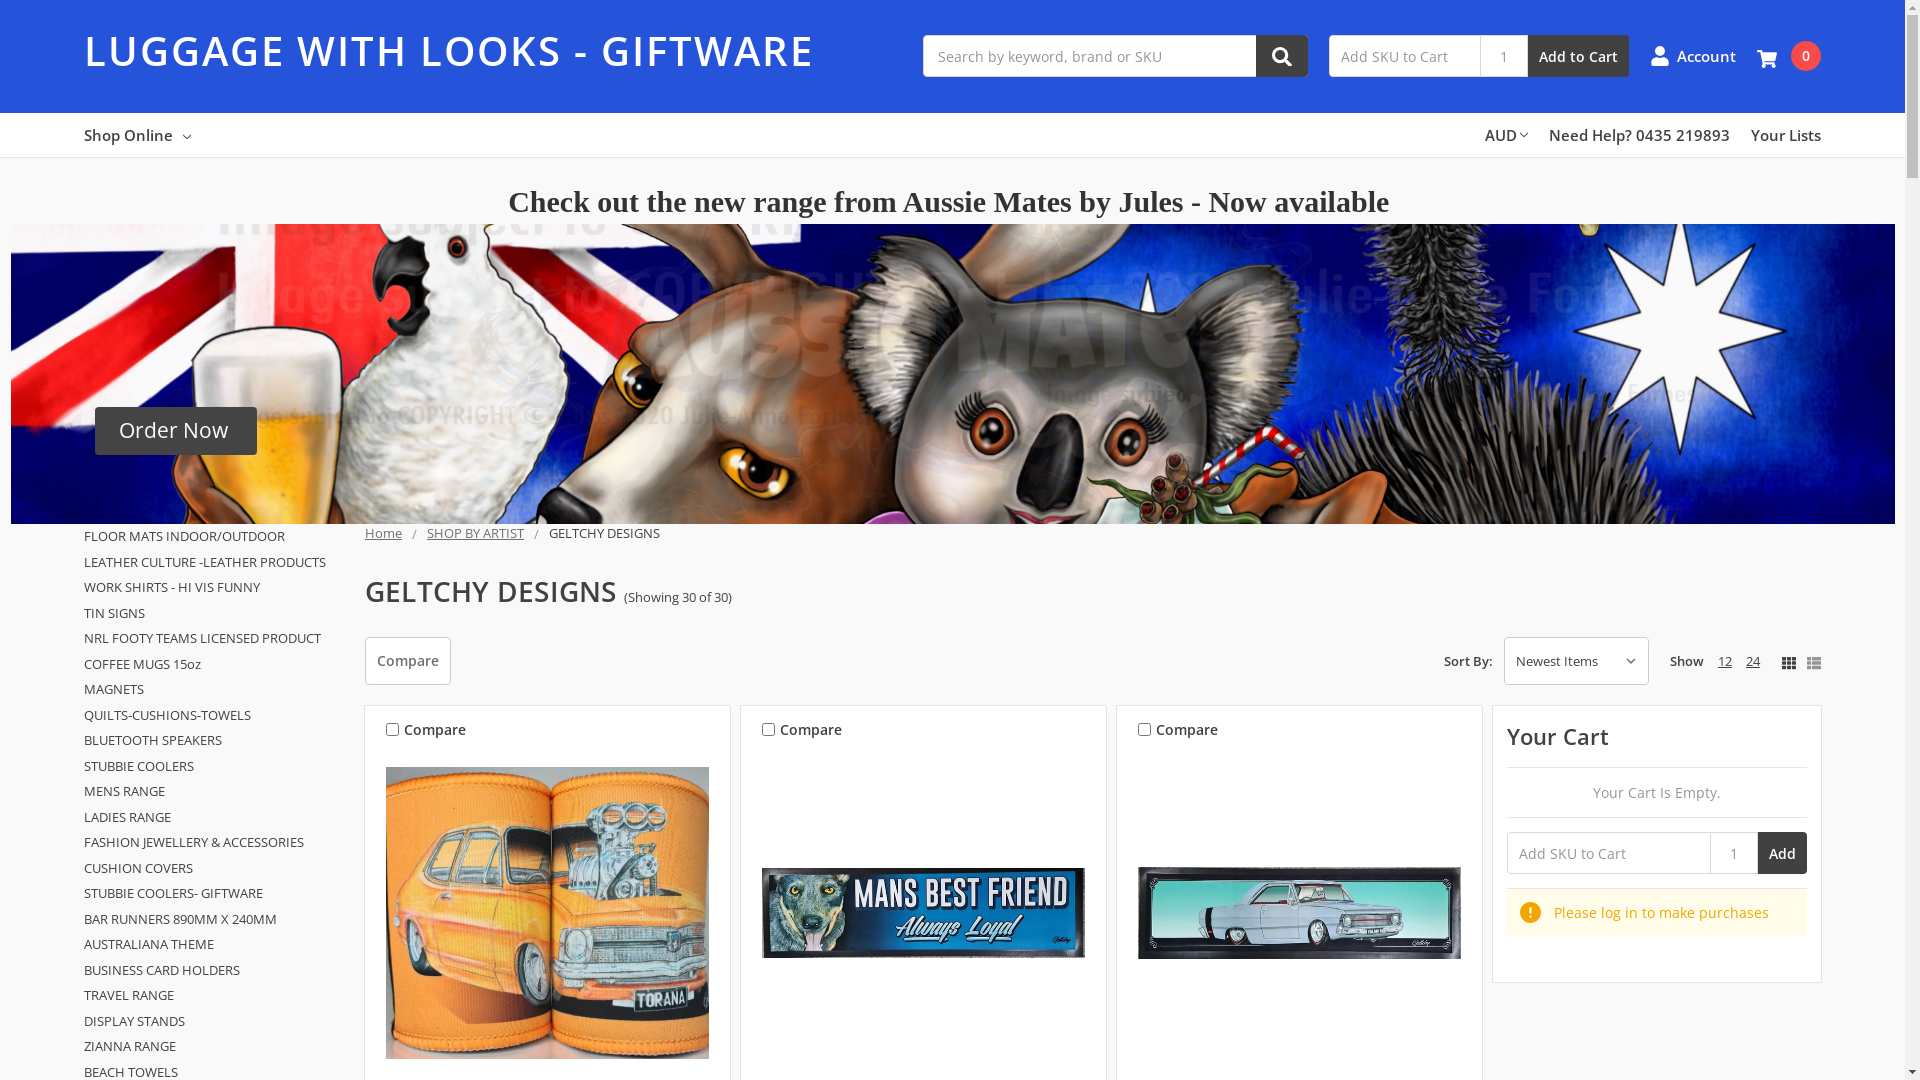 The width and height of the screenshot is (1920, 1080). Describe the element at coordinates (1753, 661) in the screenshot. I see `24` at that location.